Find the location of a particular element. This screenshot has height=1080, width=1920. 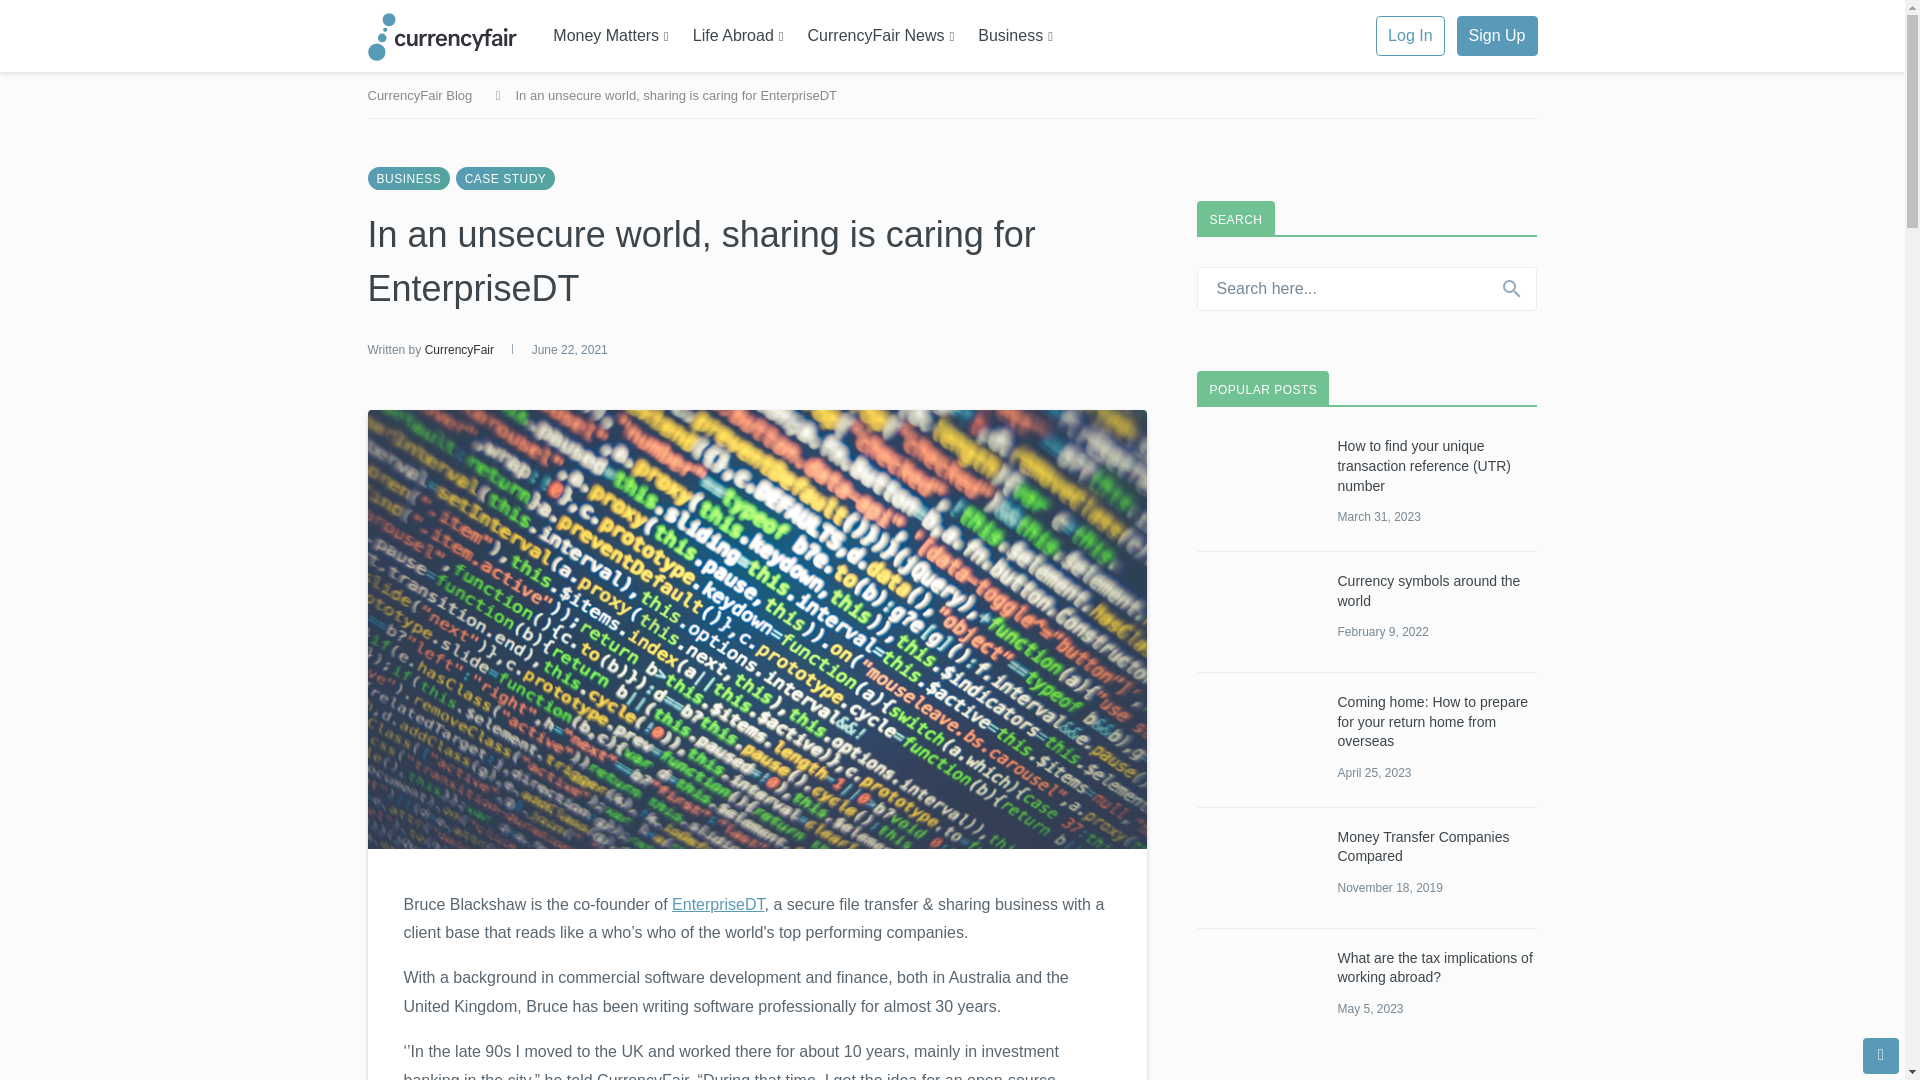

CurrencyFair News is located at coordinates (882, 36).